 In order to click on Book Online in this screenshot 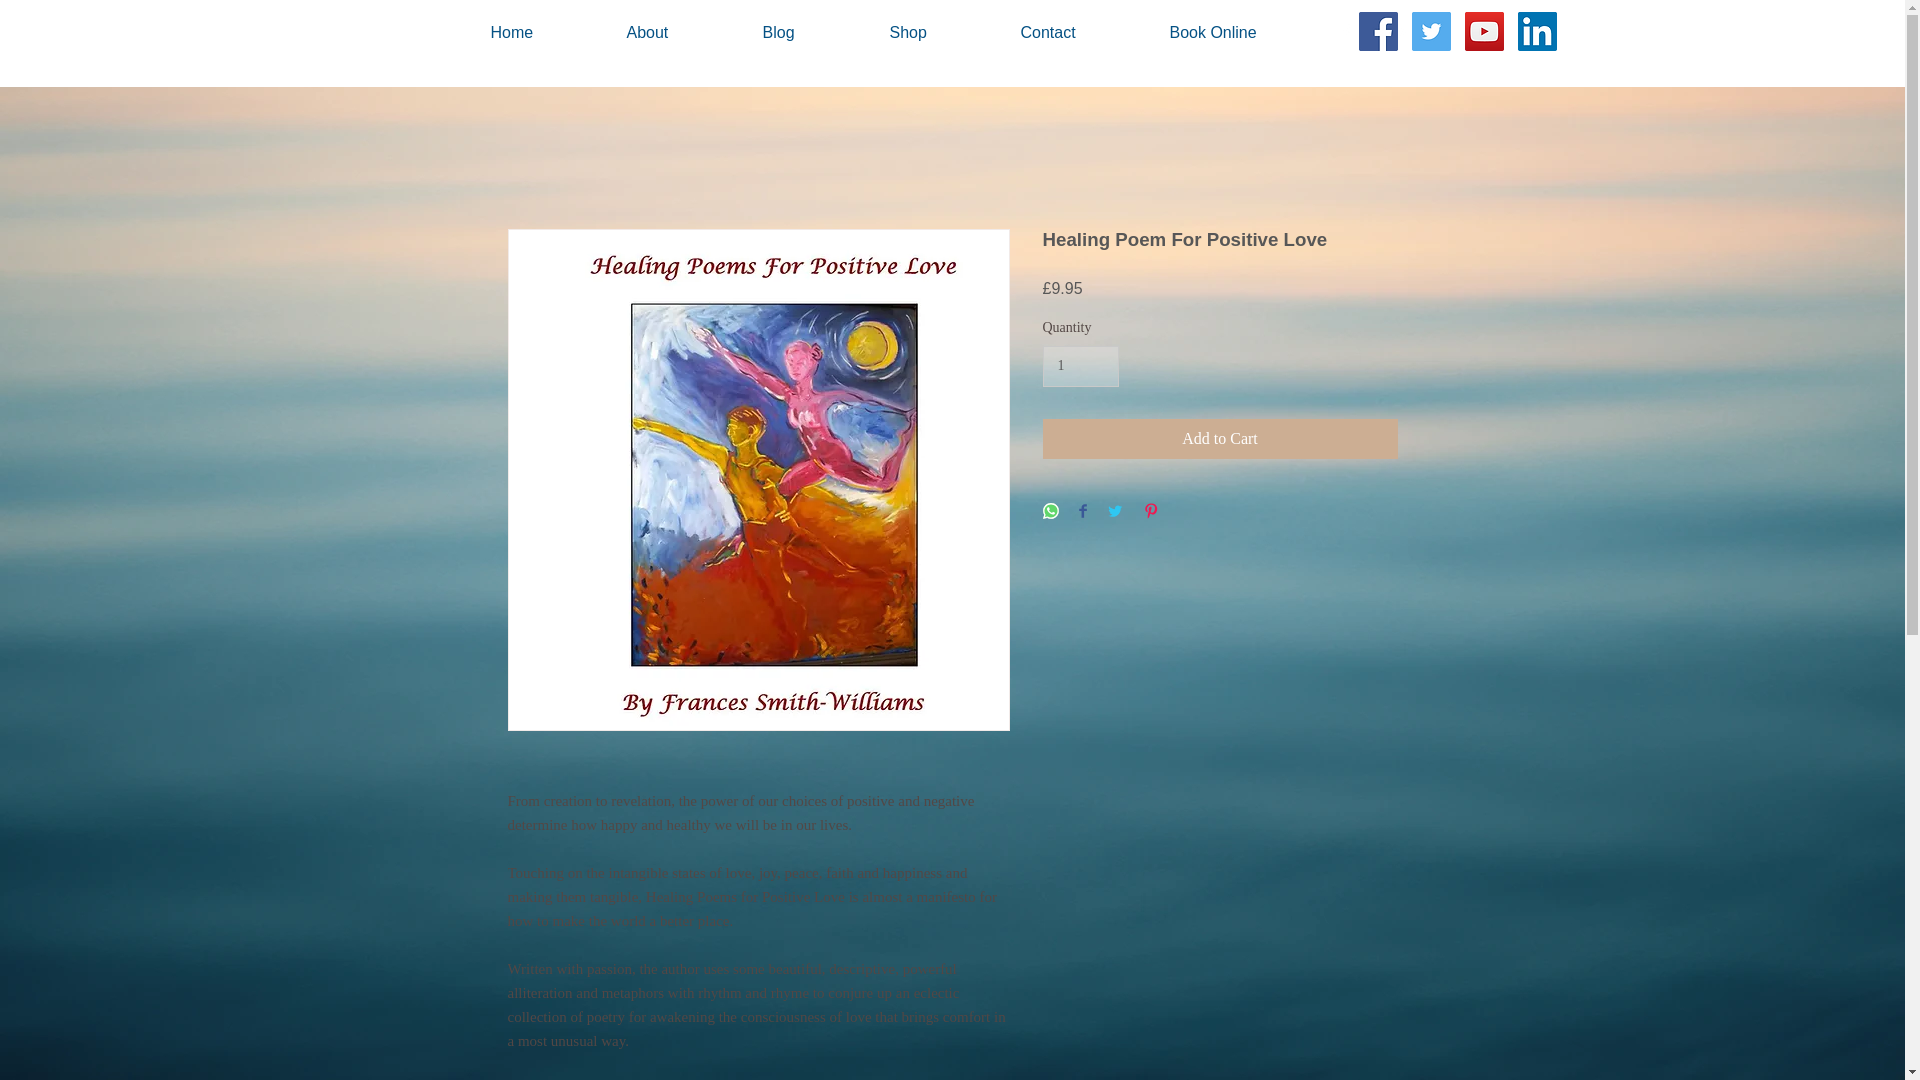, I will do `click(1250, 32)`.